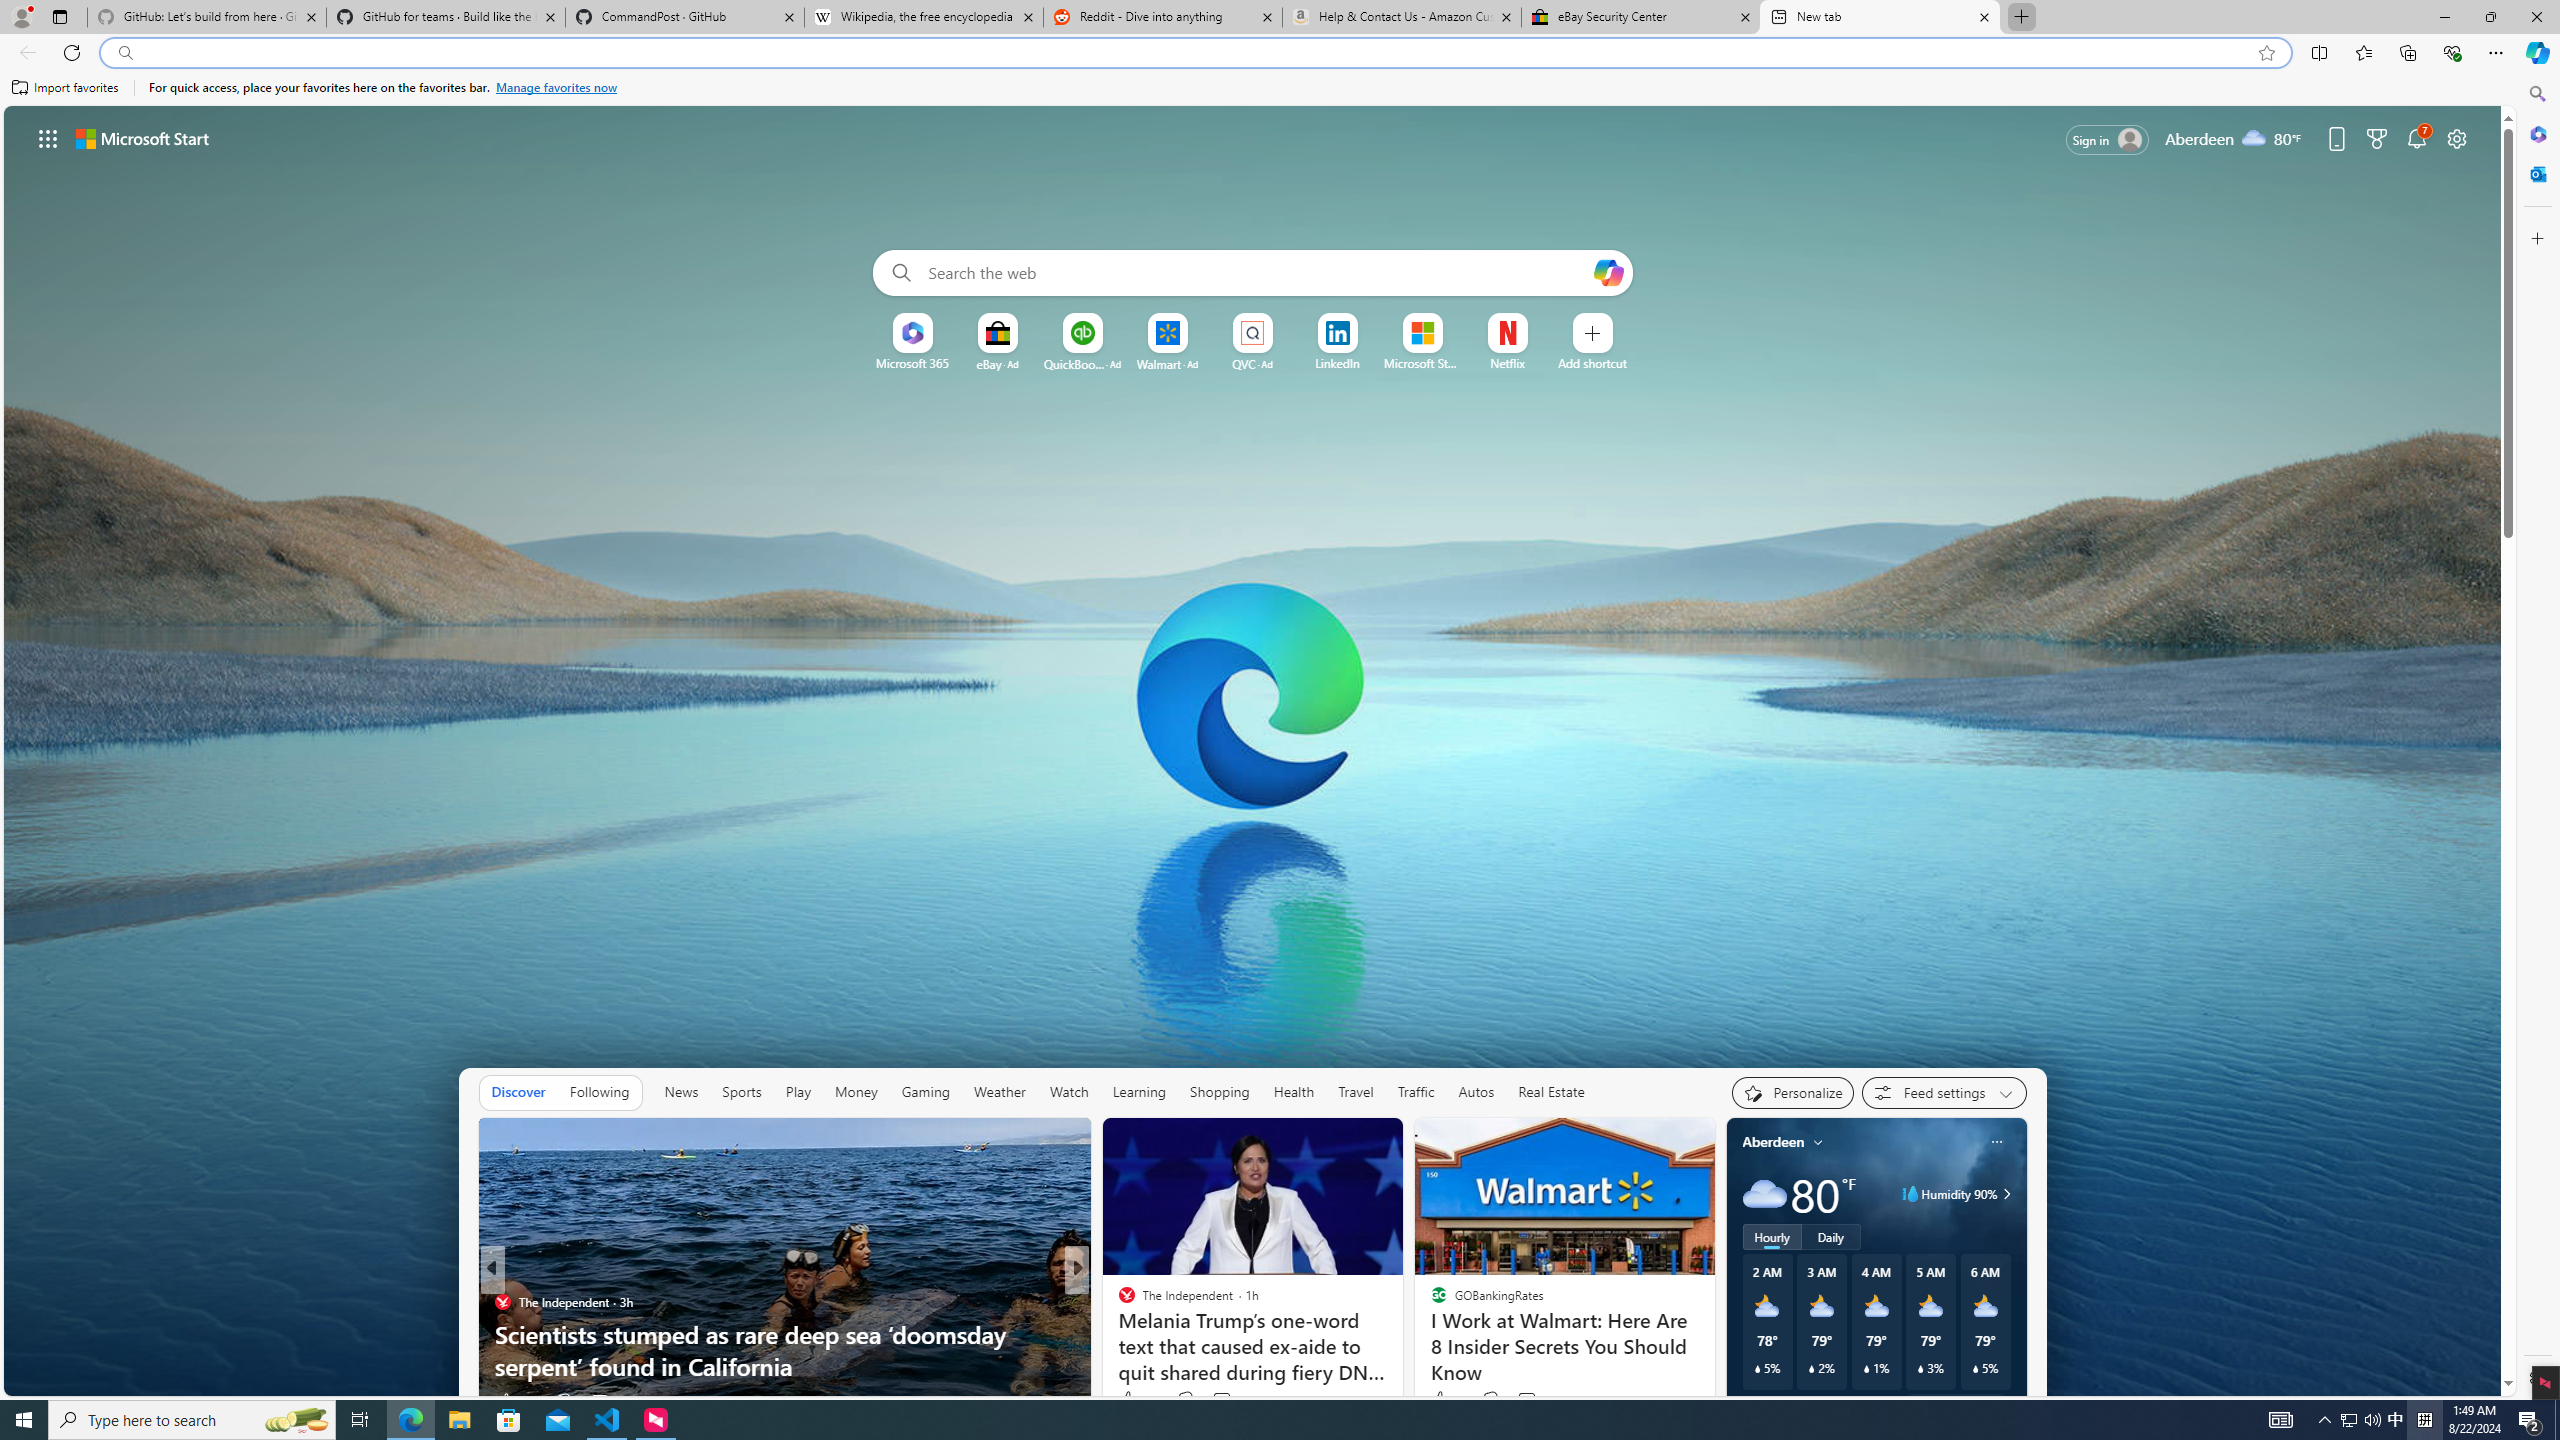  What do you see at coordinates (1538, 1400) in the screenshot?
I see `View comments 161 Comment` at bounding box center [1538, 1400].